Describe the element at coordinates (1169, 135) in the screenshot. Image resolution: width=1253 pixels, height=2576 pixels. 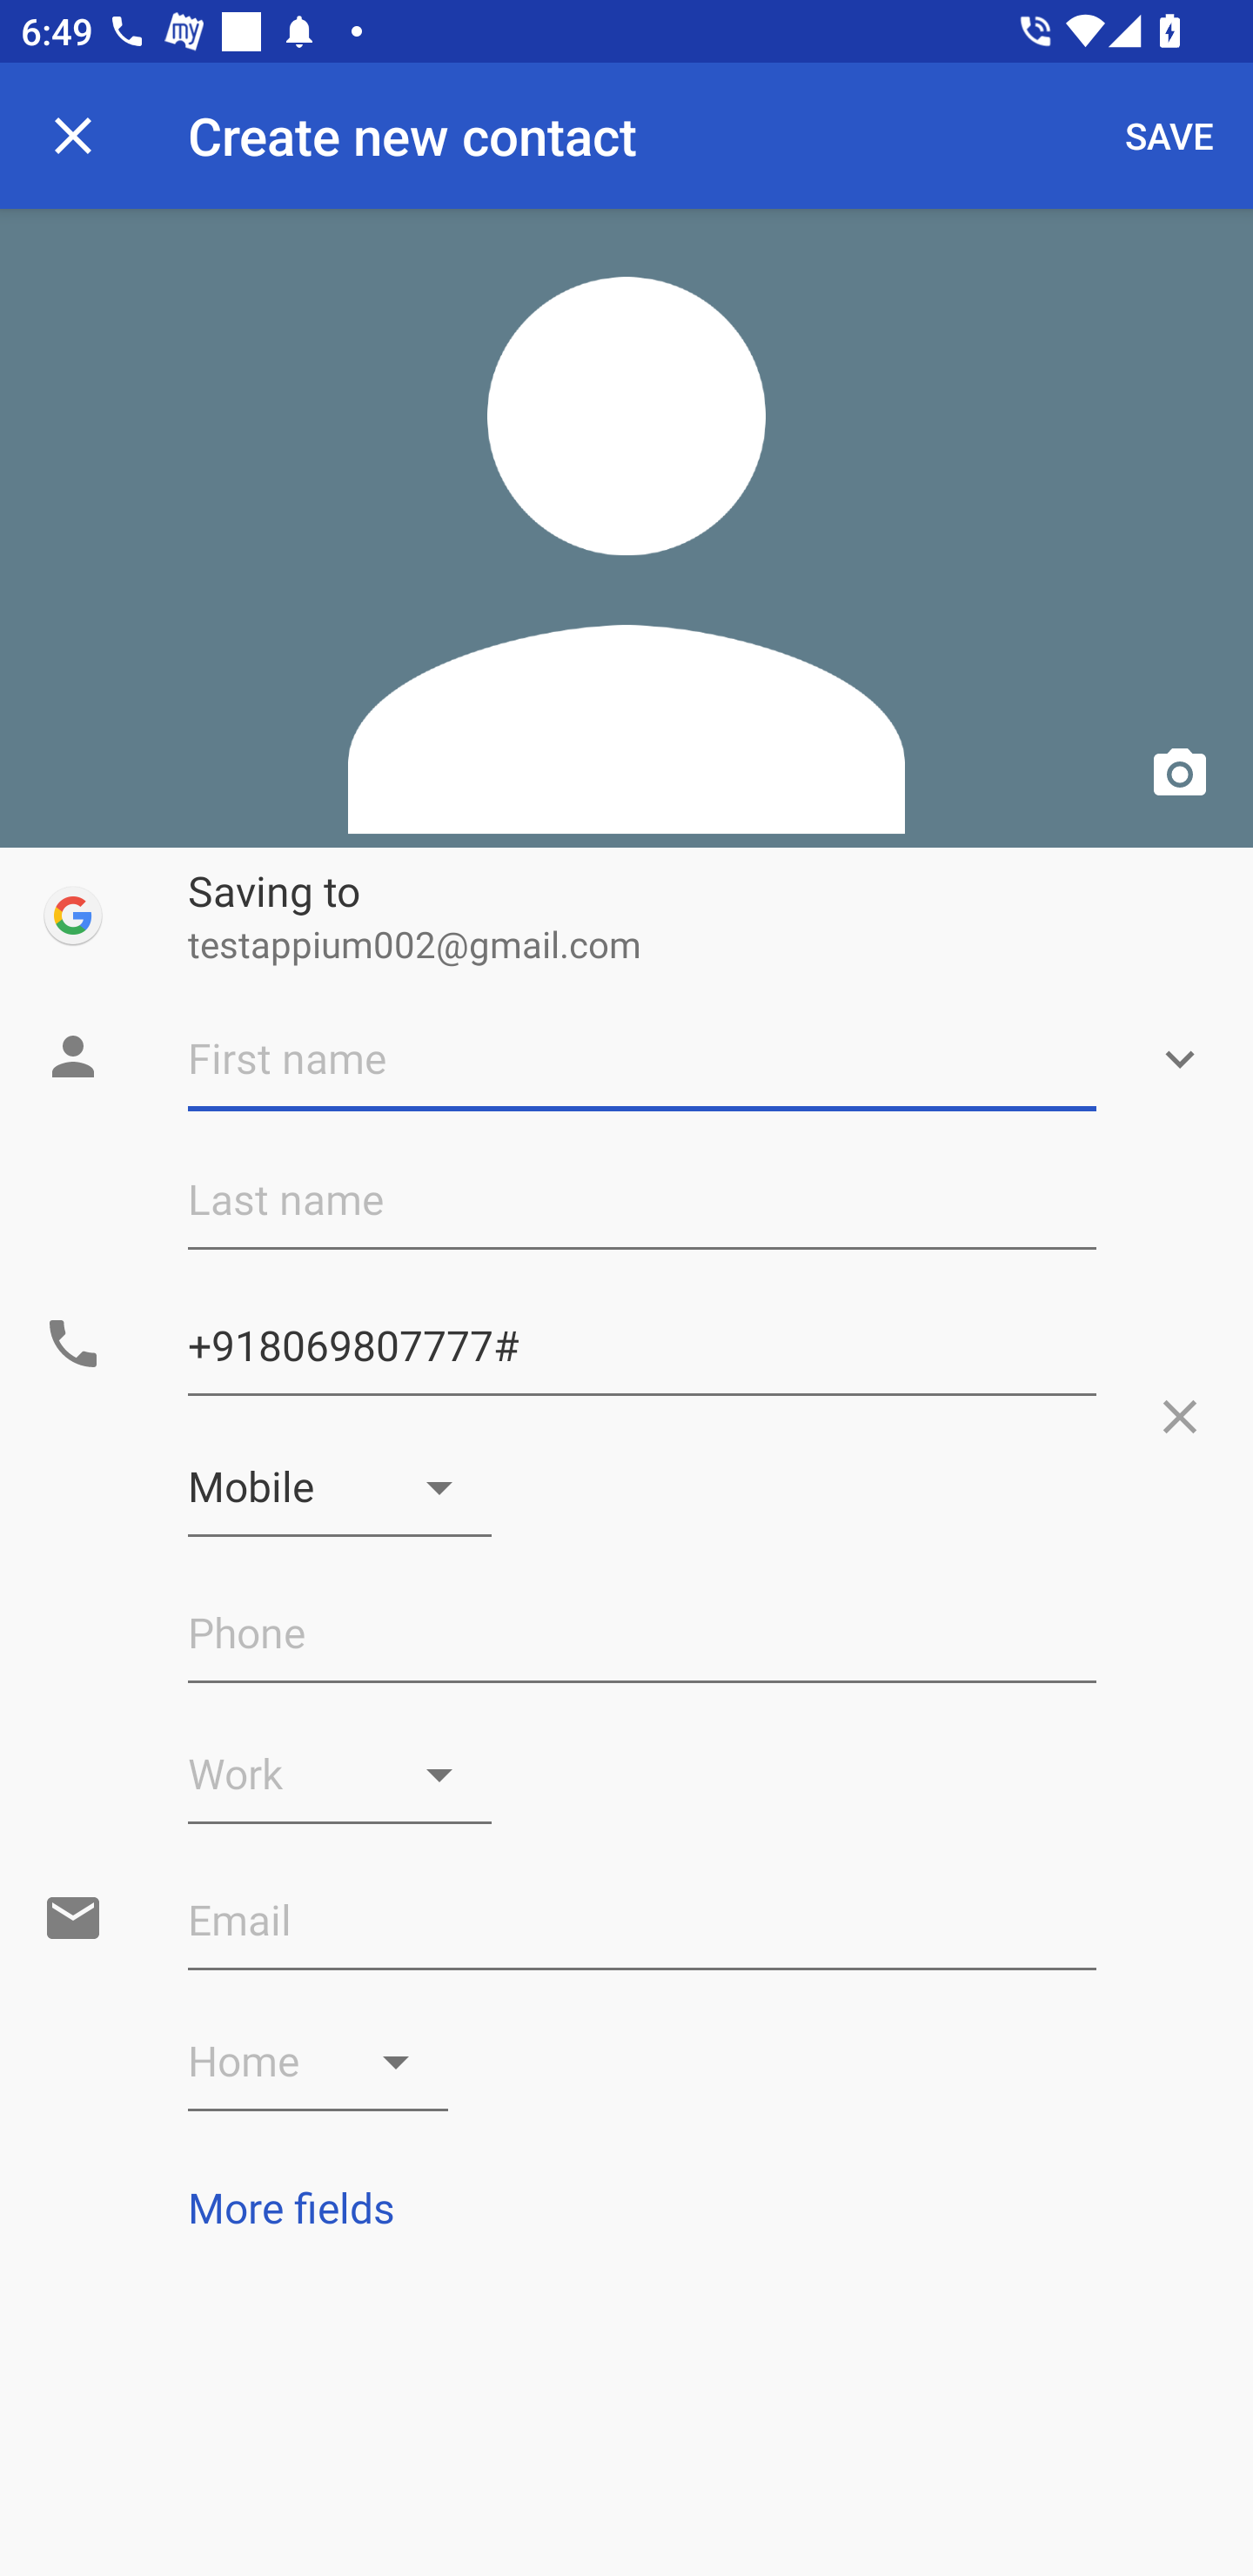
I see `SAVE` at that location.